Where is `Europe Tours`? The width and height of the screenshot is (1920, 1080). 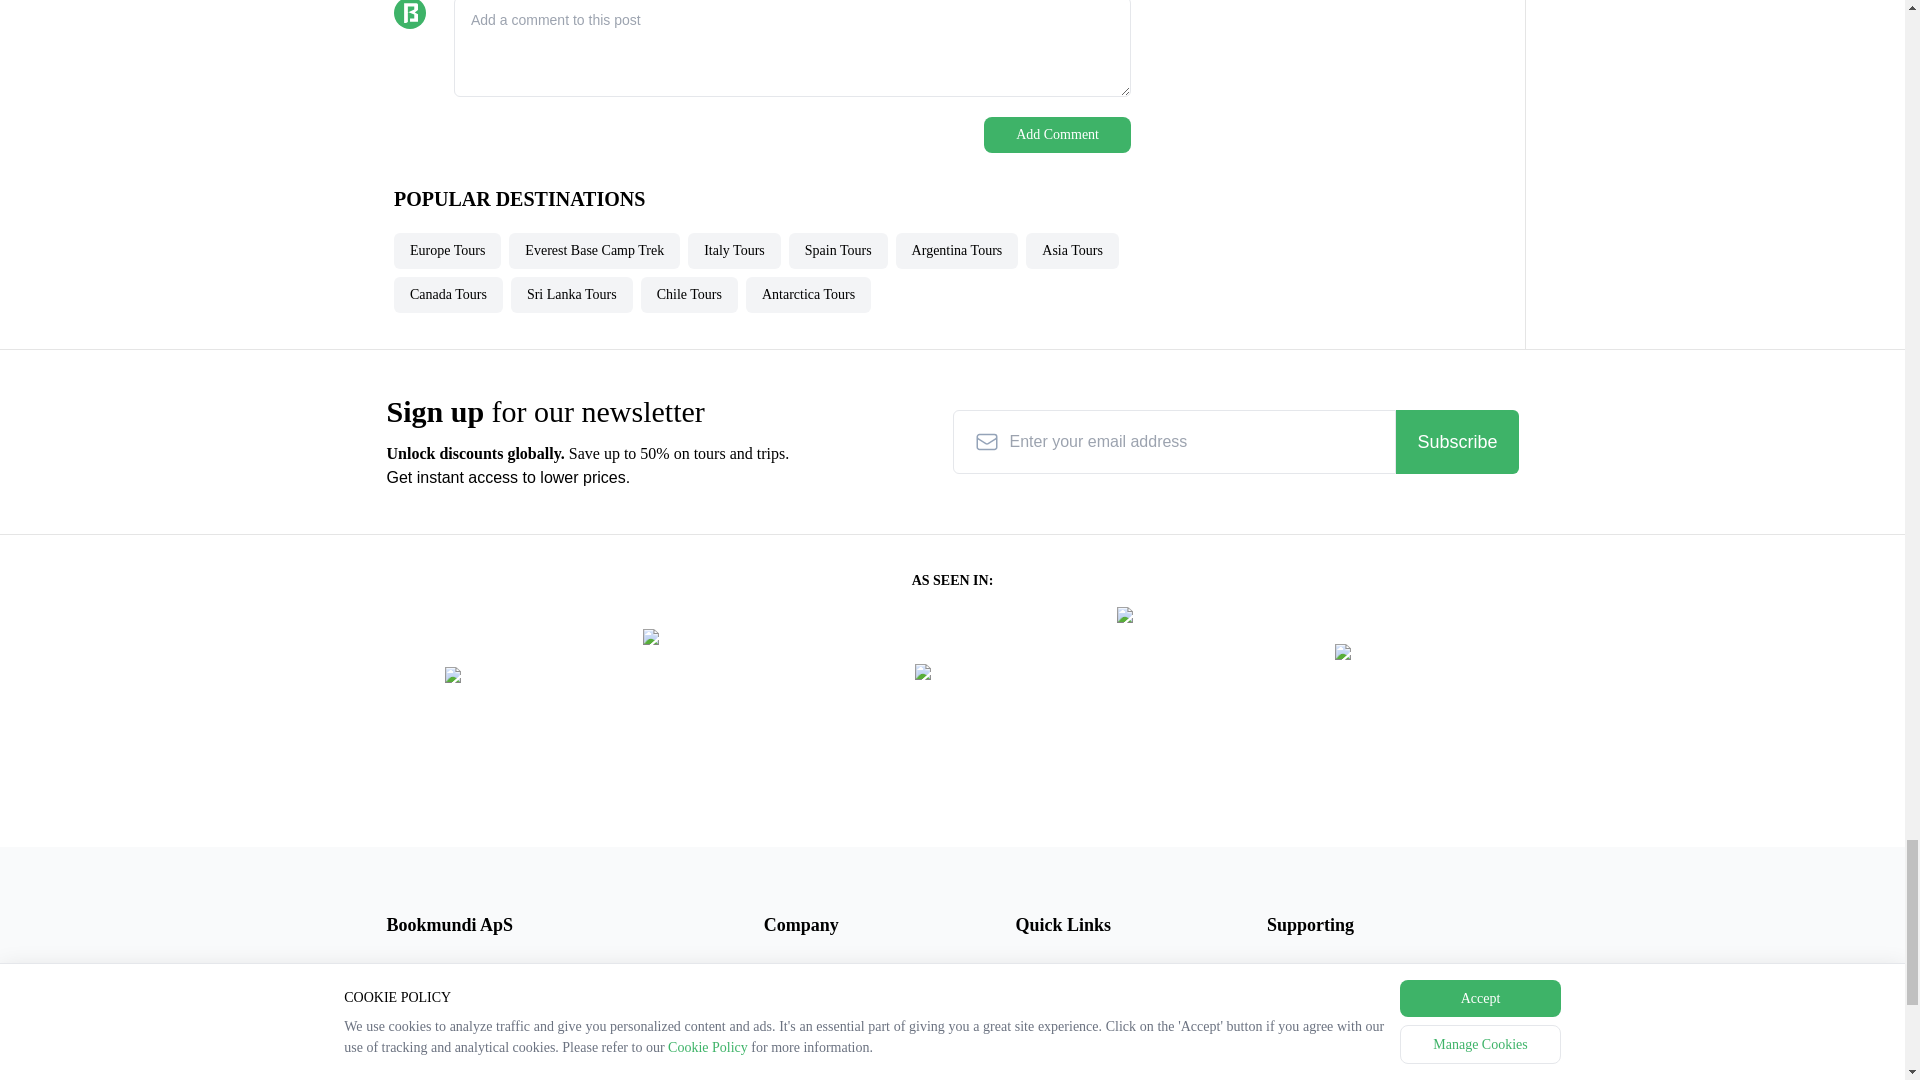
Europe Tours is located at coordinates (447, 250).